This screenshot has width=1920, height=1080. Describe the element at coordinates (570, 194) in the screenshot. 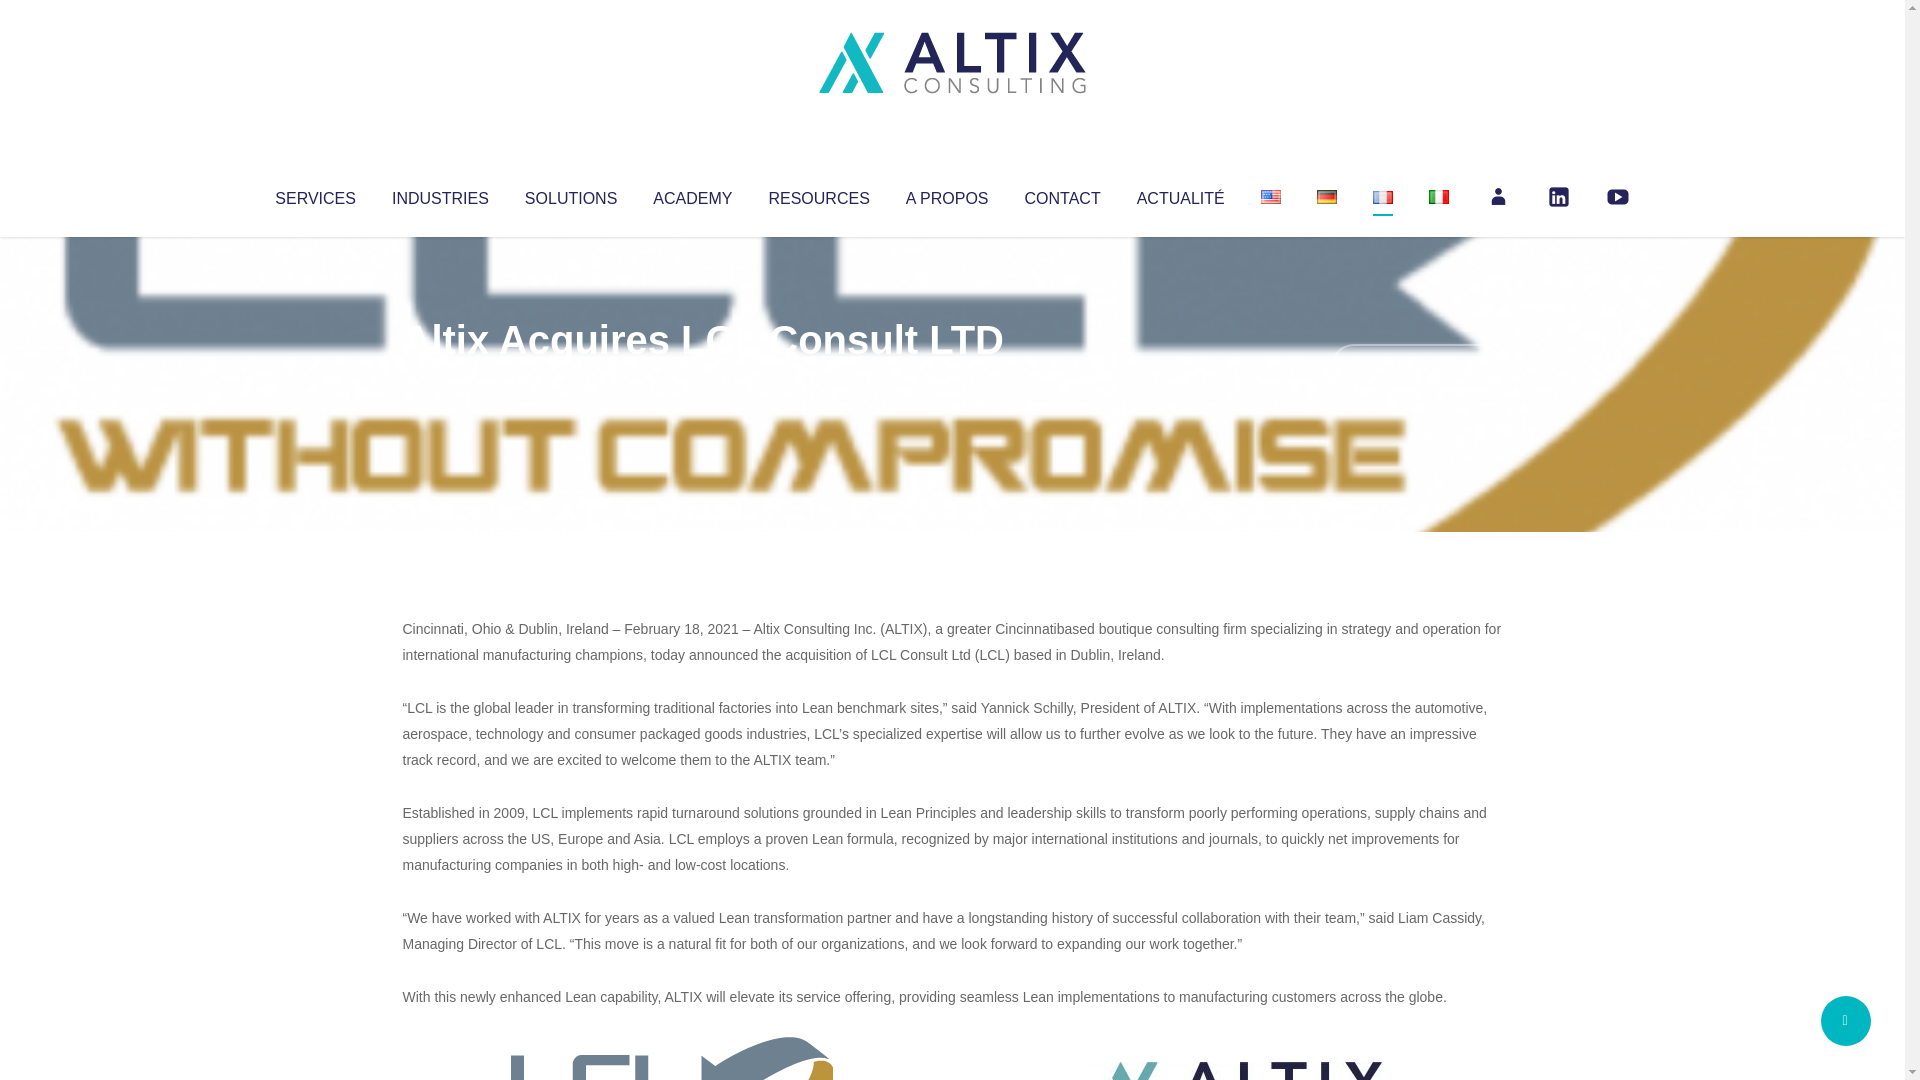

I see `SOLUTIONS` at that location.